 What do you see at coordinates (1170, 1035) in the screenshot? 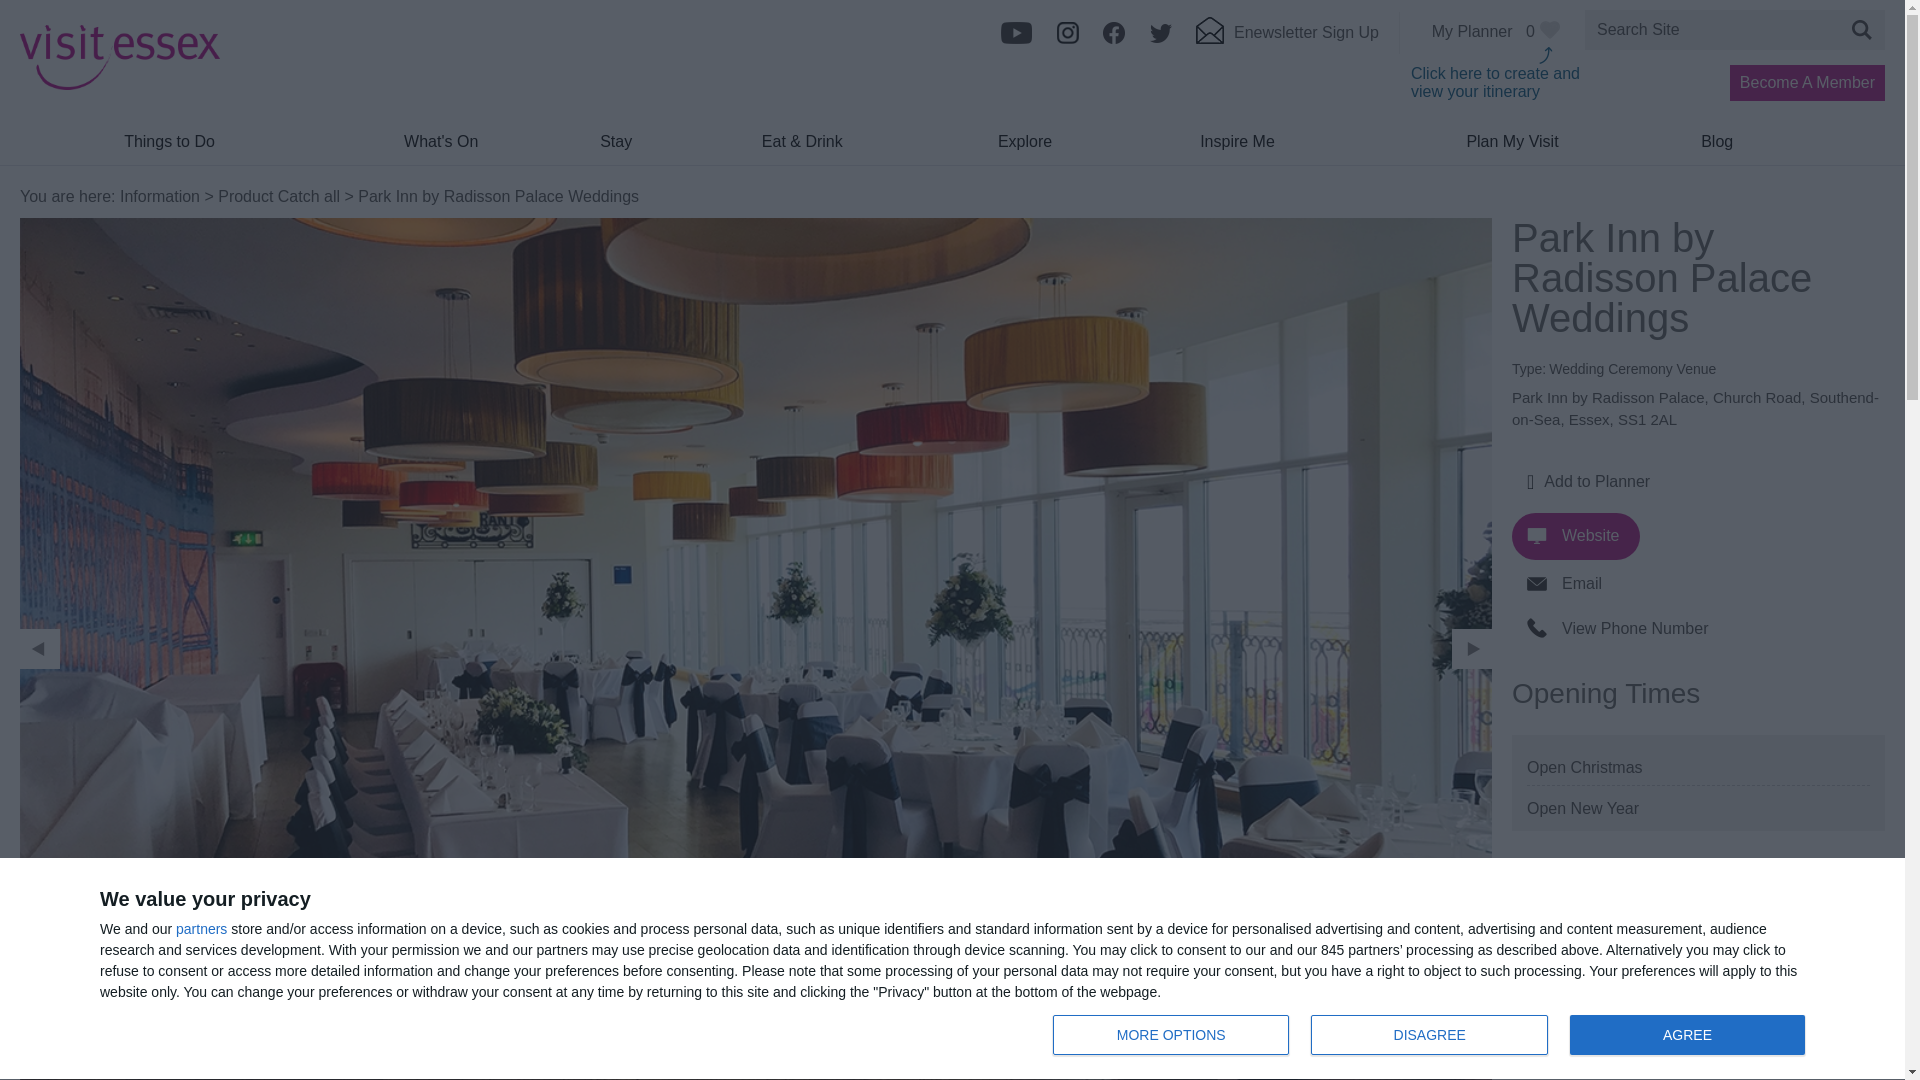
I see `MORE OPTIONS` at bounding box center [1170, 1035].